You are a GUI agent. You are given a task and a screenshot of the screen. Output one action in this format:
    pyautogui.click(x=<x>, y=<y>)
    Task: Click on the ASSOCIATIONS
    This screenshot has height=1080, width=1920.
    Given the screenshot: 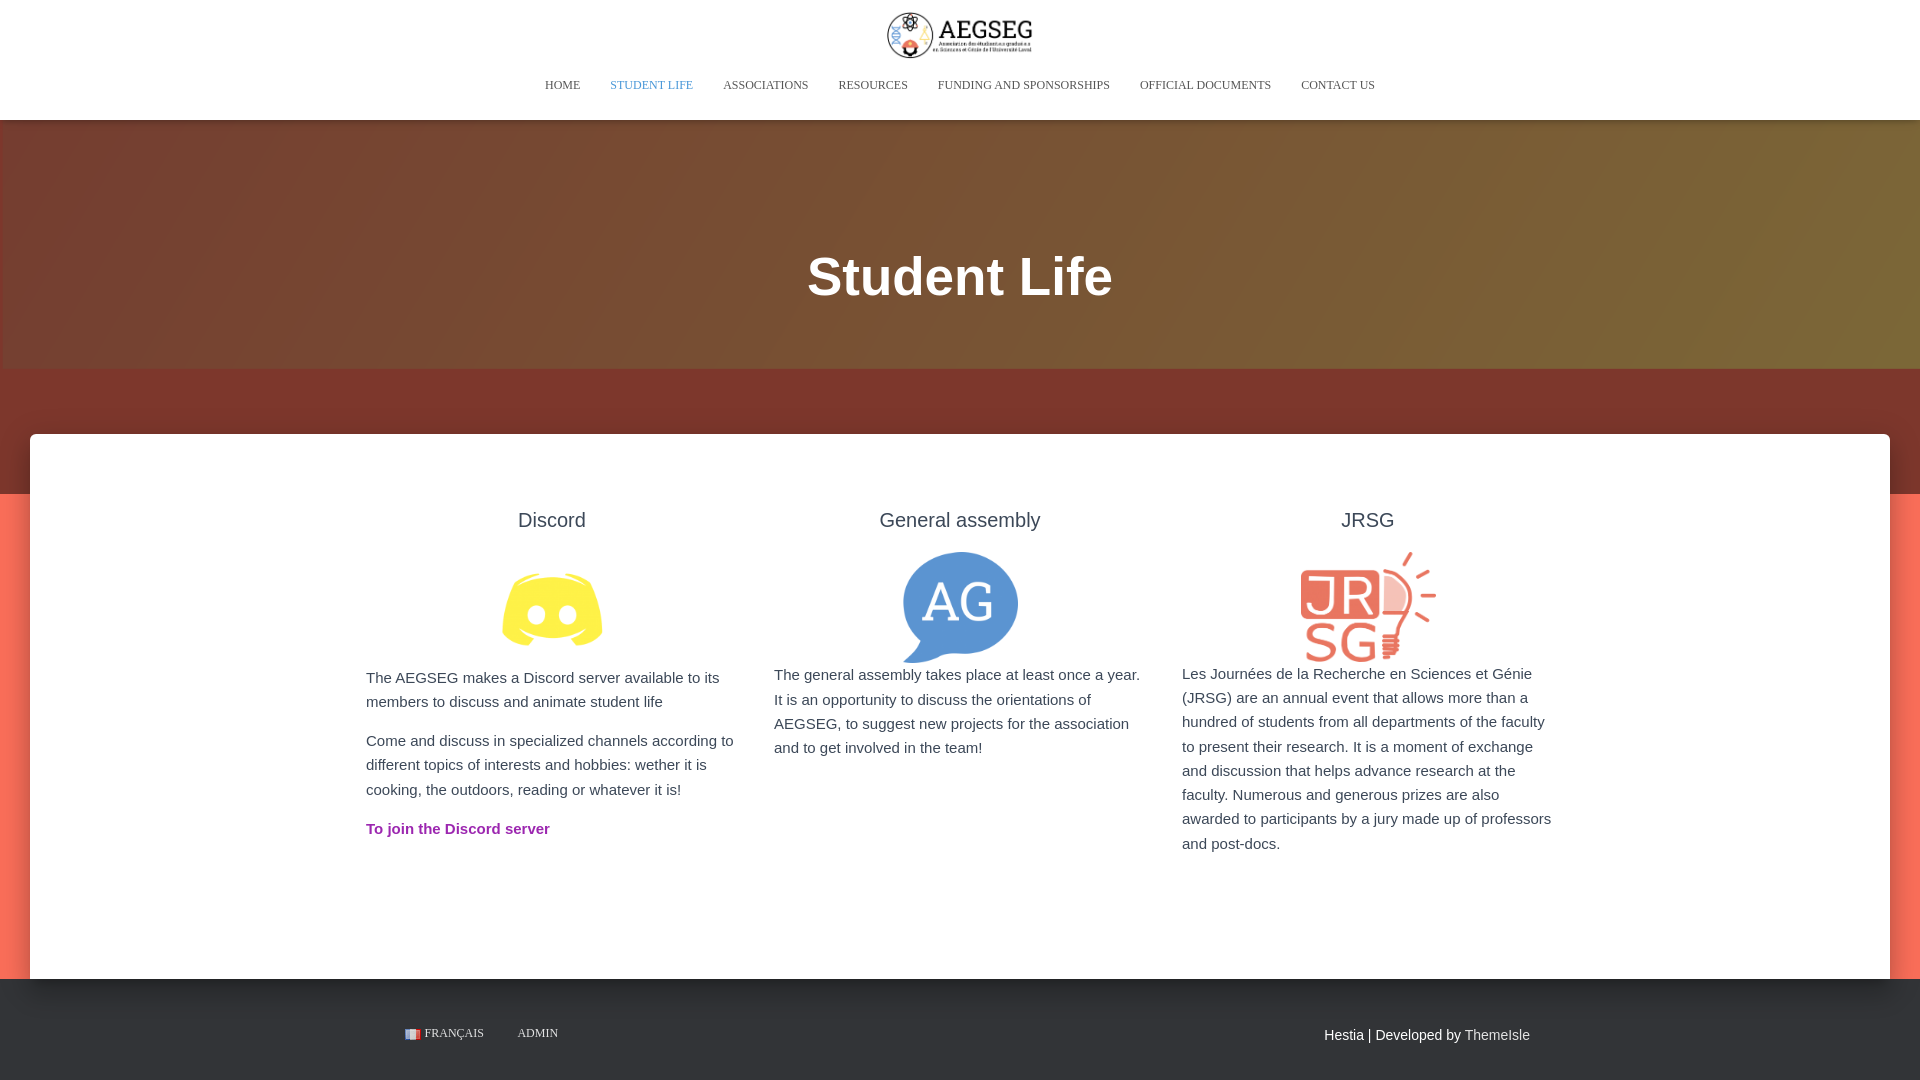 What is the action you would take?
    pyautogui.click(x=766, y=85)
    